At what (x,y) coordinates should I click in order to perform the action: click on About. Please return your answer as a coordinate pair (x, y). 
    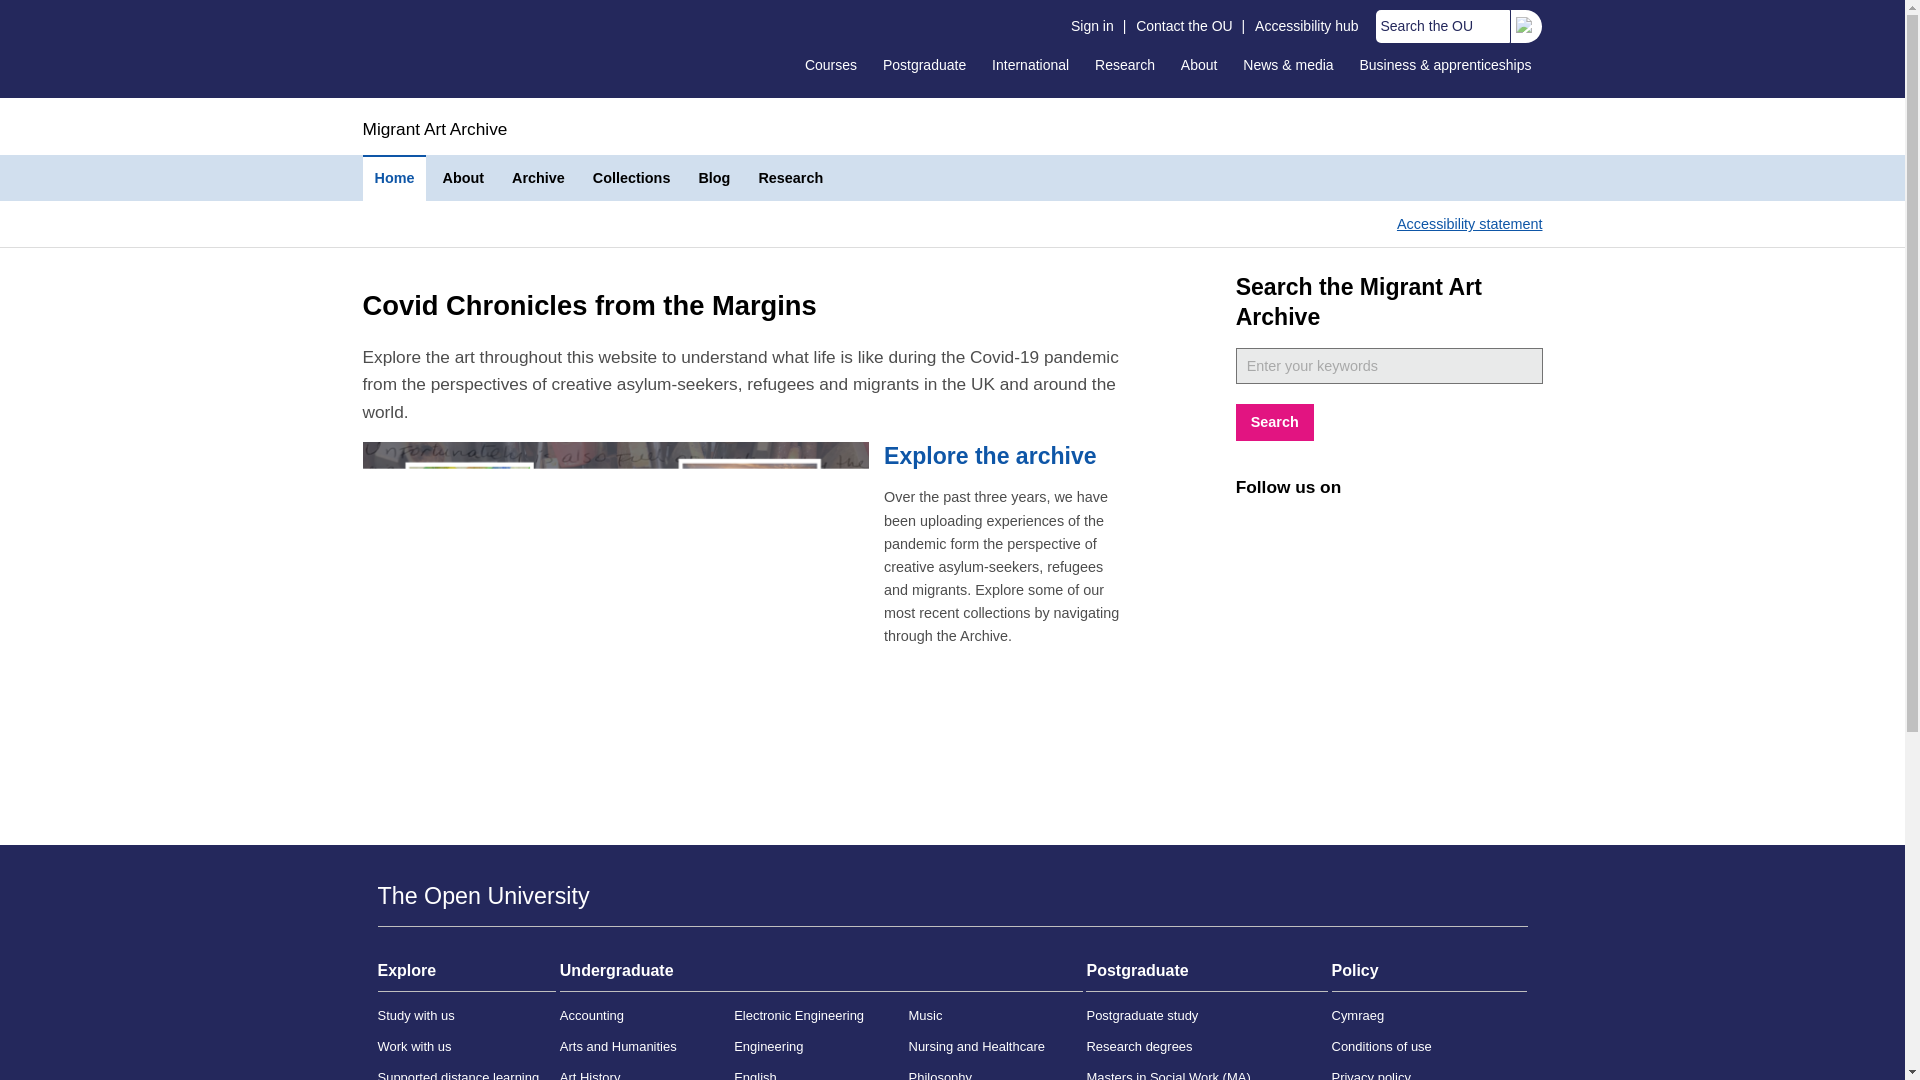
    Looking at the image, I should click on (1198, 64).